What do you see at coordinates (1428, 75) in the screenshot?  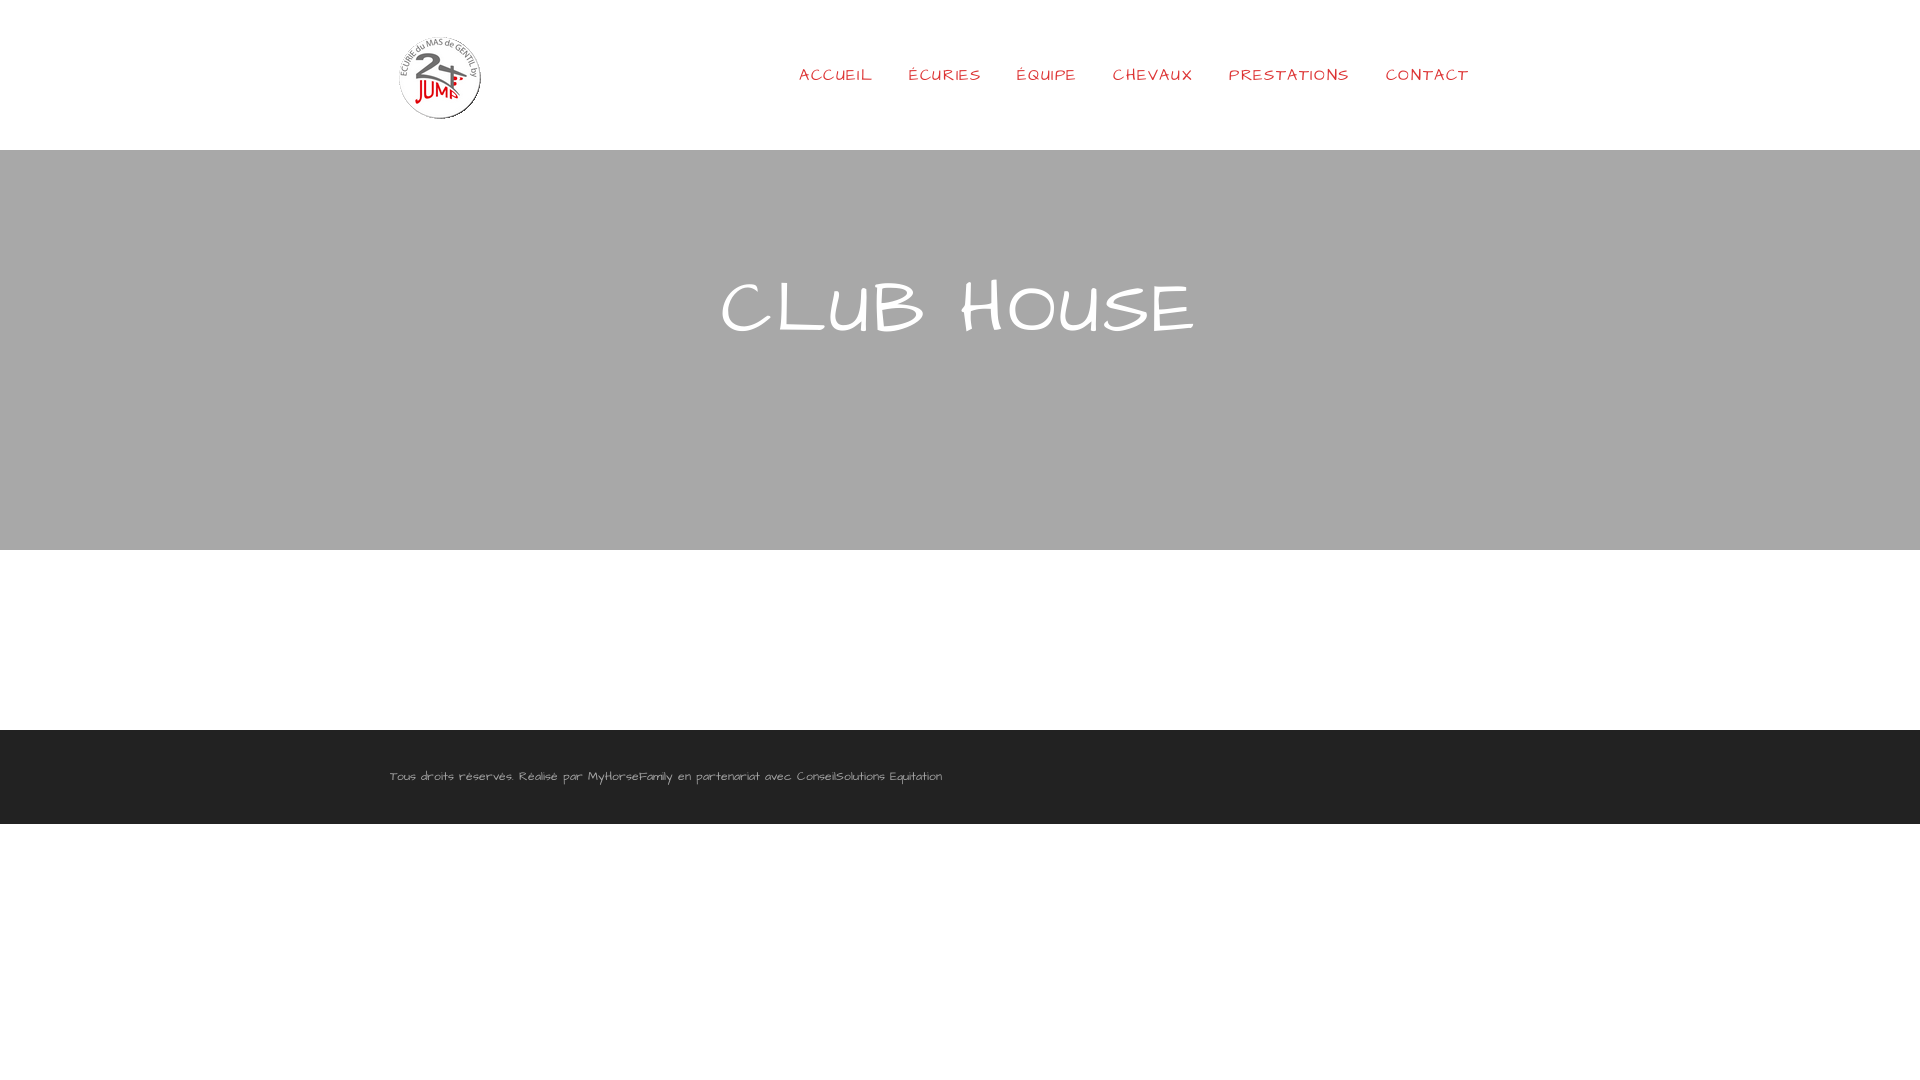 I see `CONTACT` at bounding box center [1428, 75].